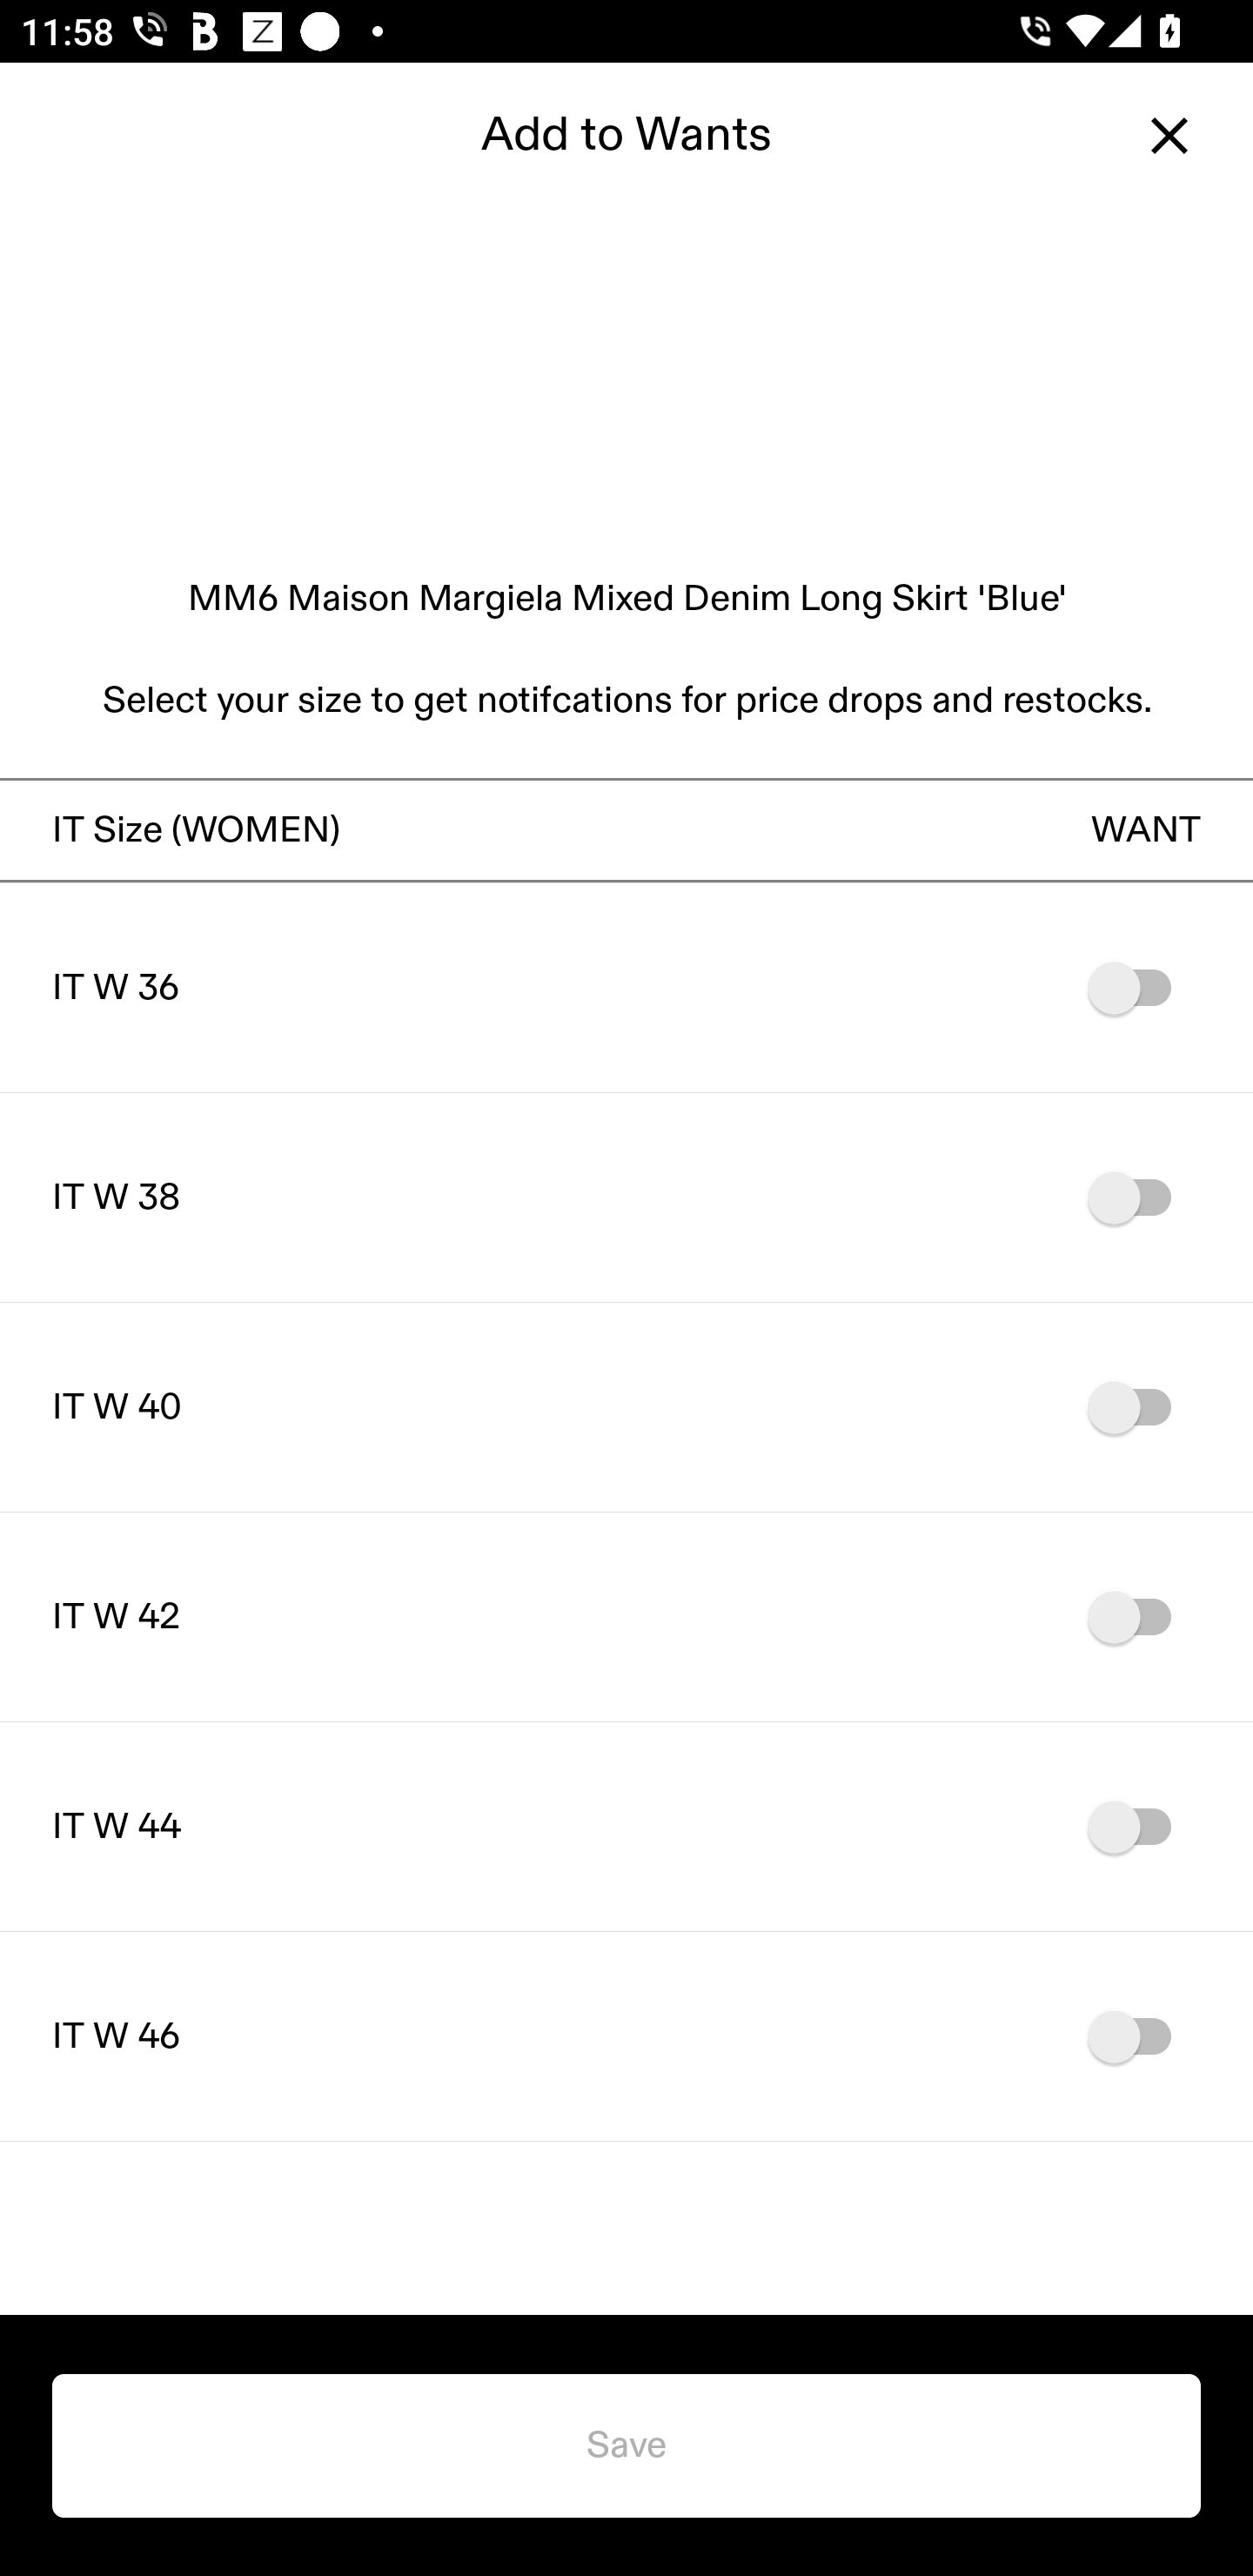 This screenshot has width=1253, height=2576. I want to click on Save, so click(626, 2445).